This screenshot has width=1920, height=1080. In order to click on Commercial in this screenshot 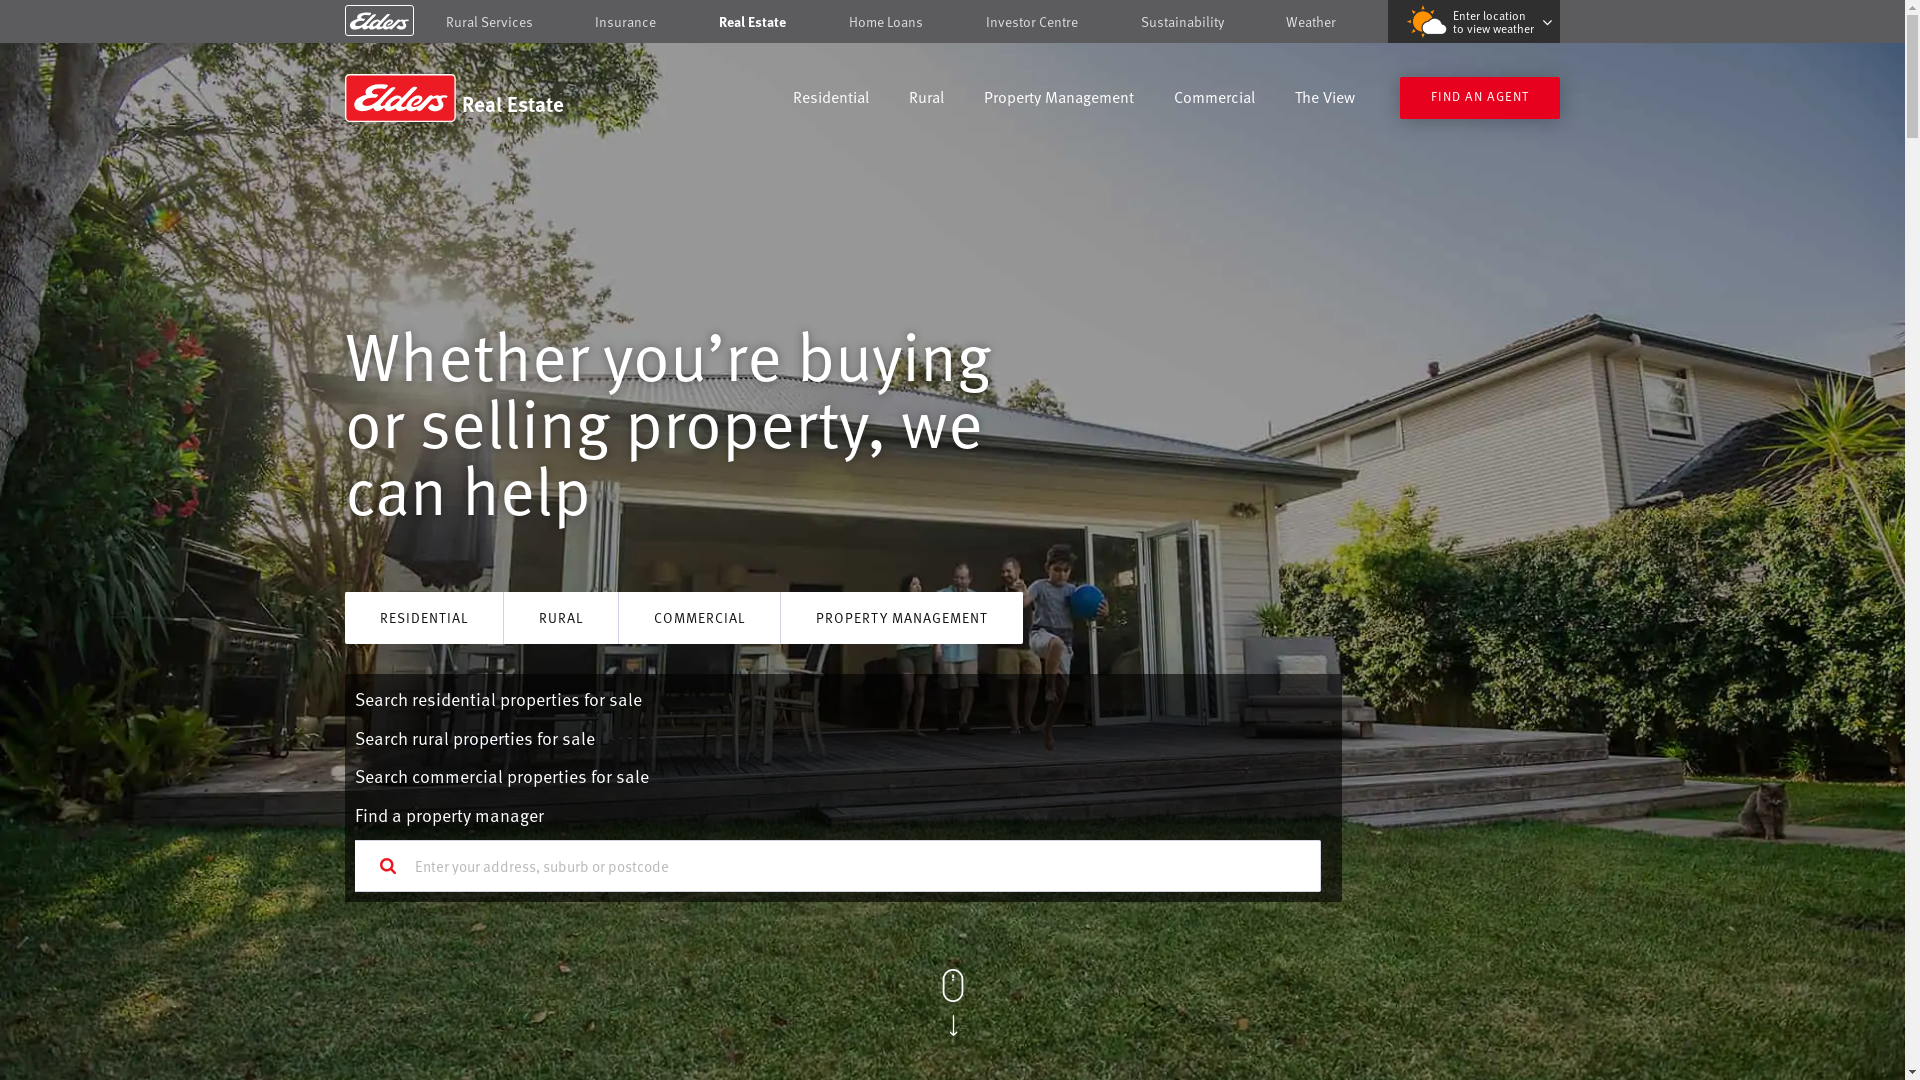, I will do `click(1214, 100)`.